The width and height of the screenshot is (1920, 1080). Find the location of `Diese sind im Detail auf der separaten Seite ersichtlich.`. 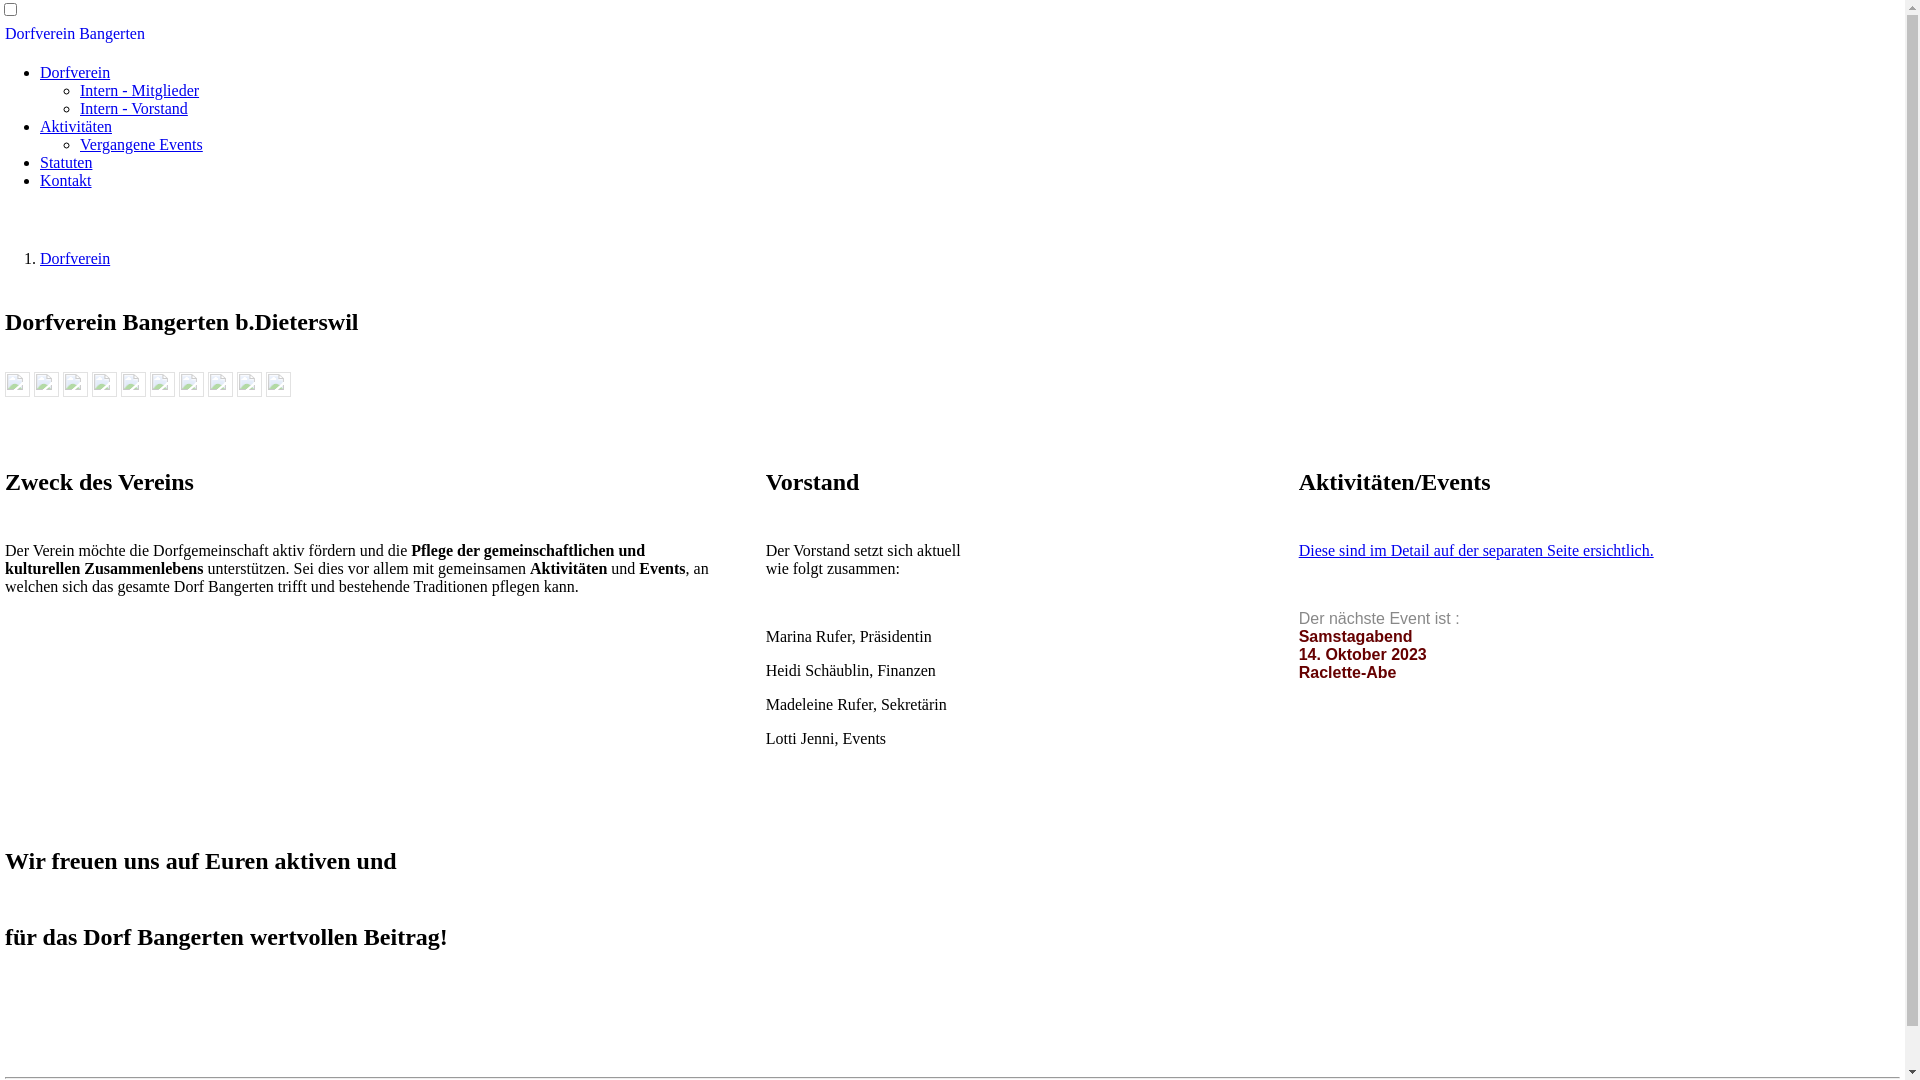

Diese sind im Detail auf der separaten Seite ersichtlich. is located at coordinates (1476, 550).